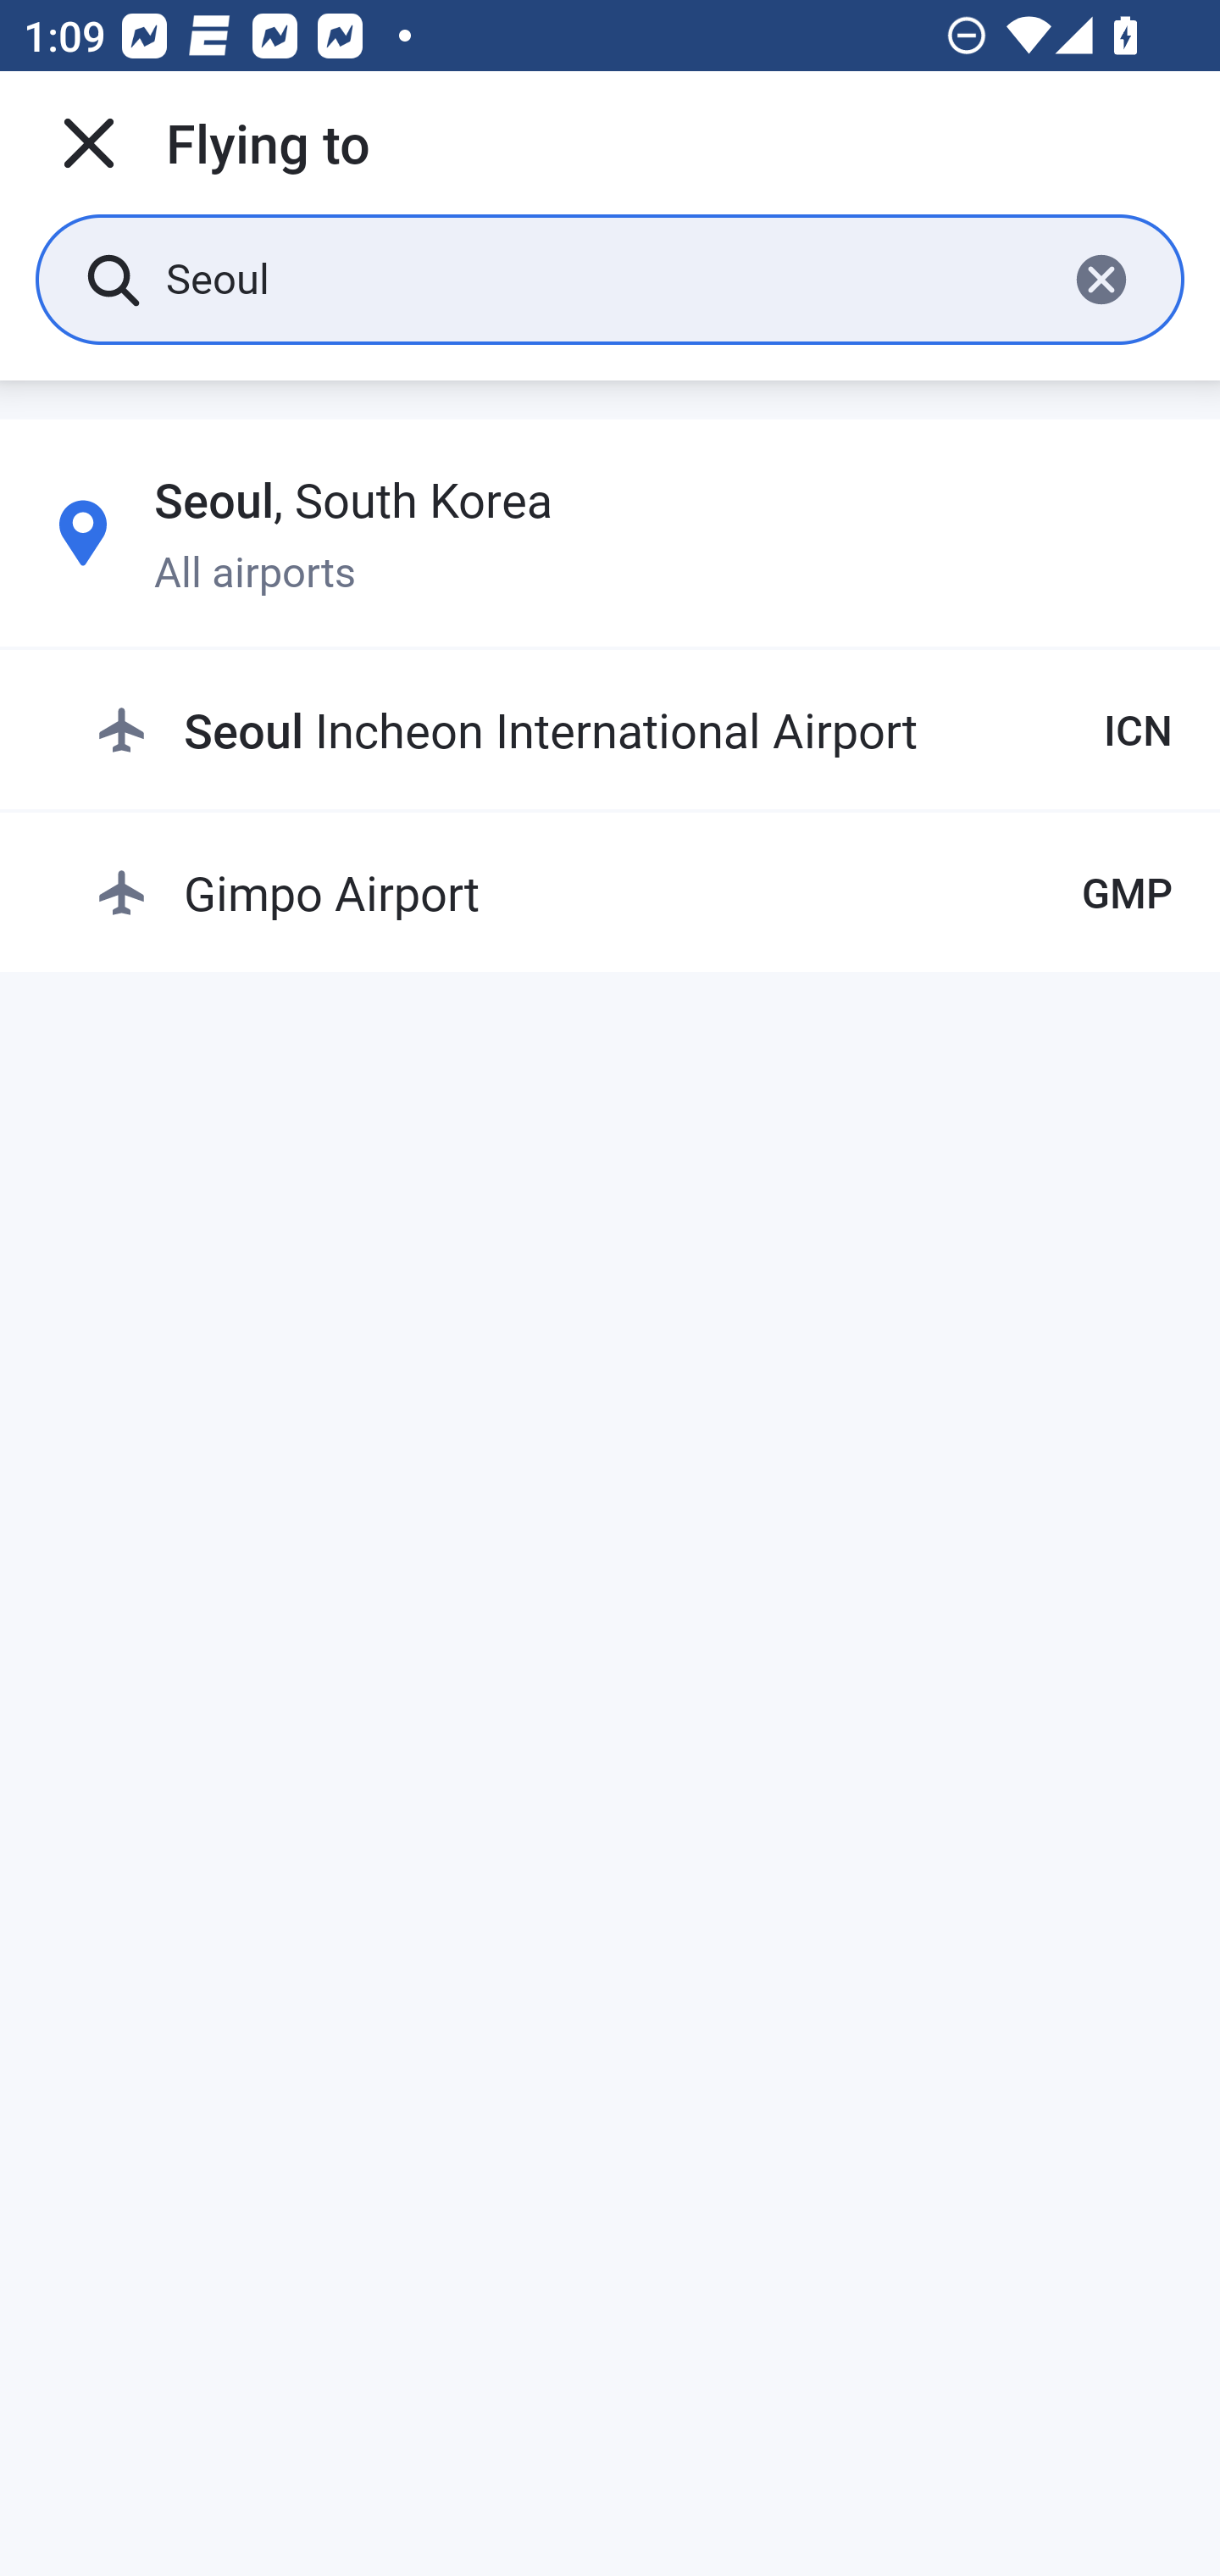 The width and height of the screenshot is (1220, 2576). I want to click on Seoul, South Korea All airports, so click(610, 533).